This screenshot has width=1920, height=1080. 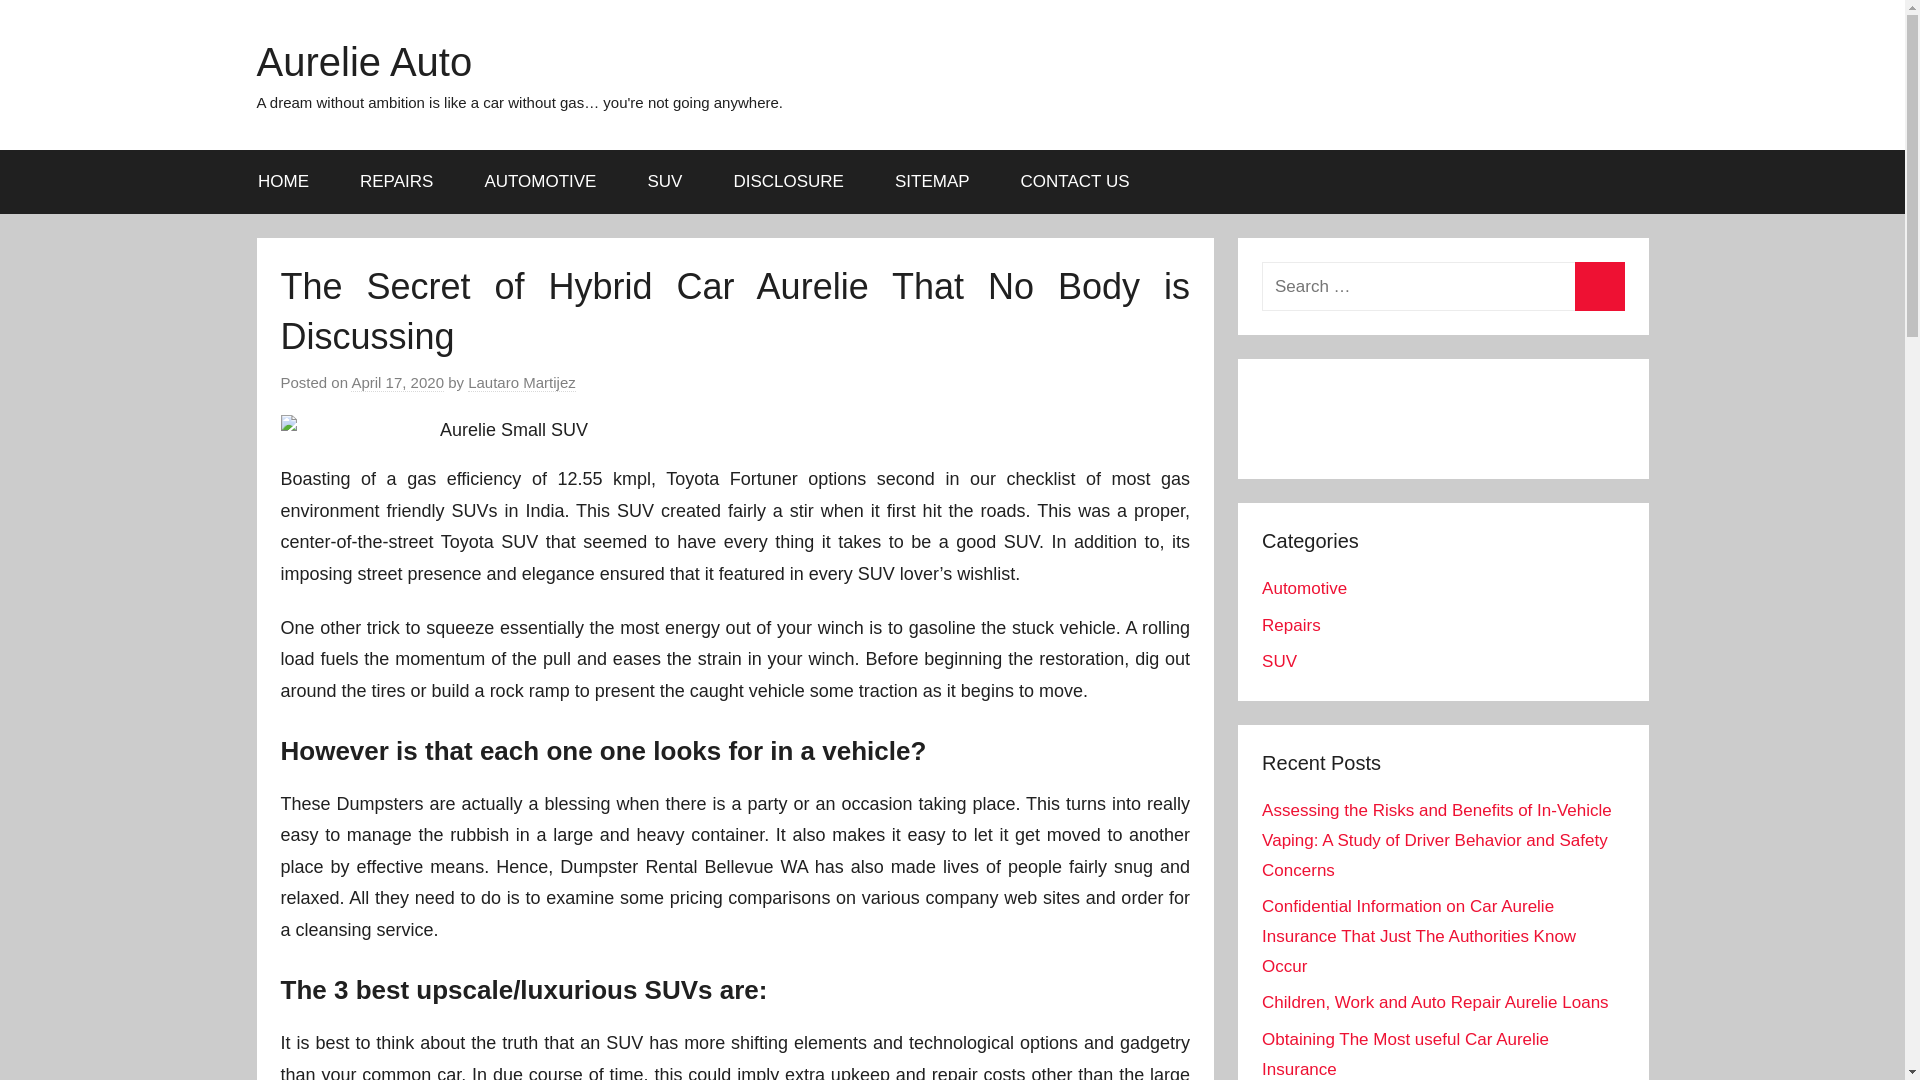 What do you see at coordinates (932, 182) in the screenshot?
I see `SITEMAP` at bounding box center [932, 182].